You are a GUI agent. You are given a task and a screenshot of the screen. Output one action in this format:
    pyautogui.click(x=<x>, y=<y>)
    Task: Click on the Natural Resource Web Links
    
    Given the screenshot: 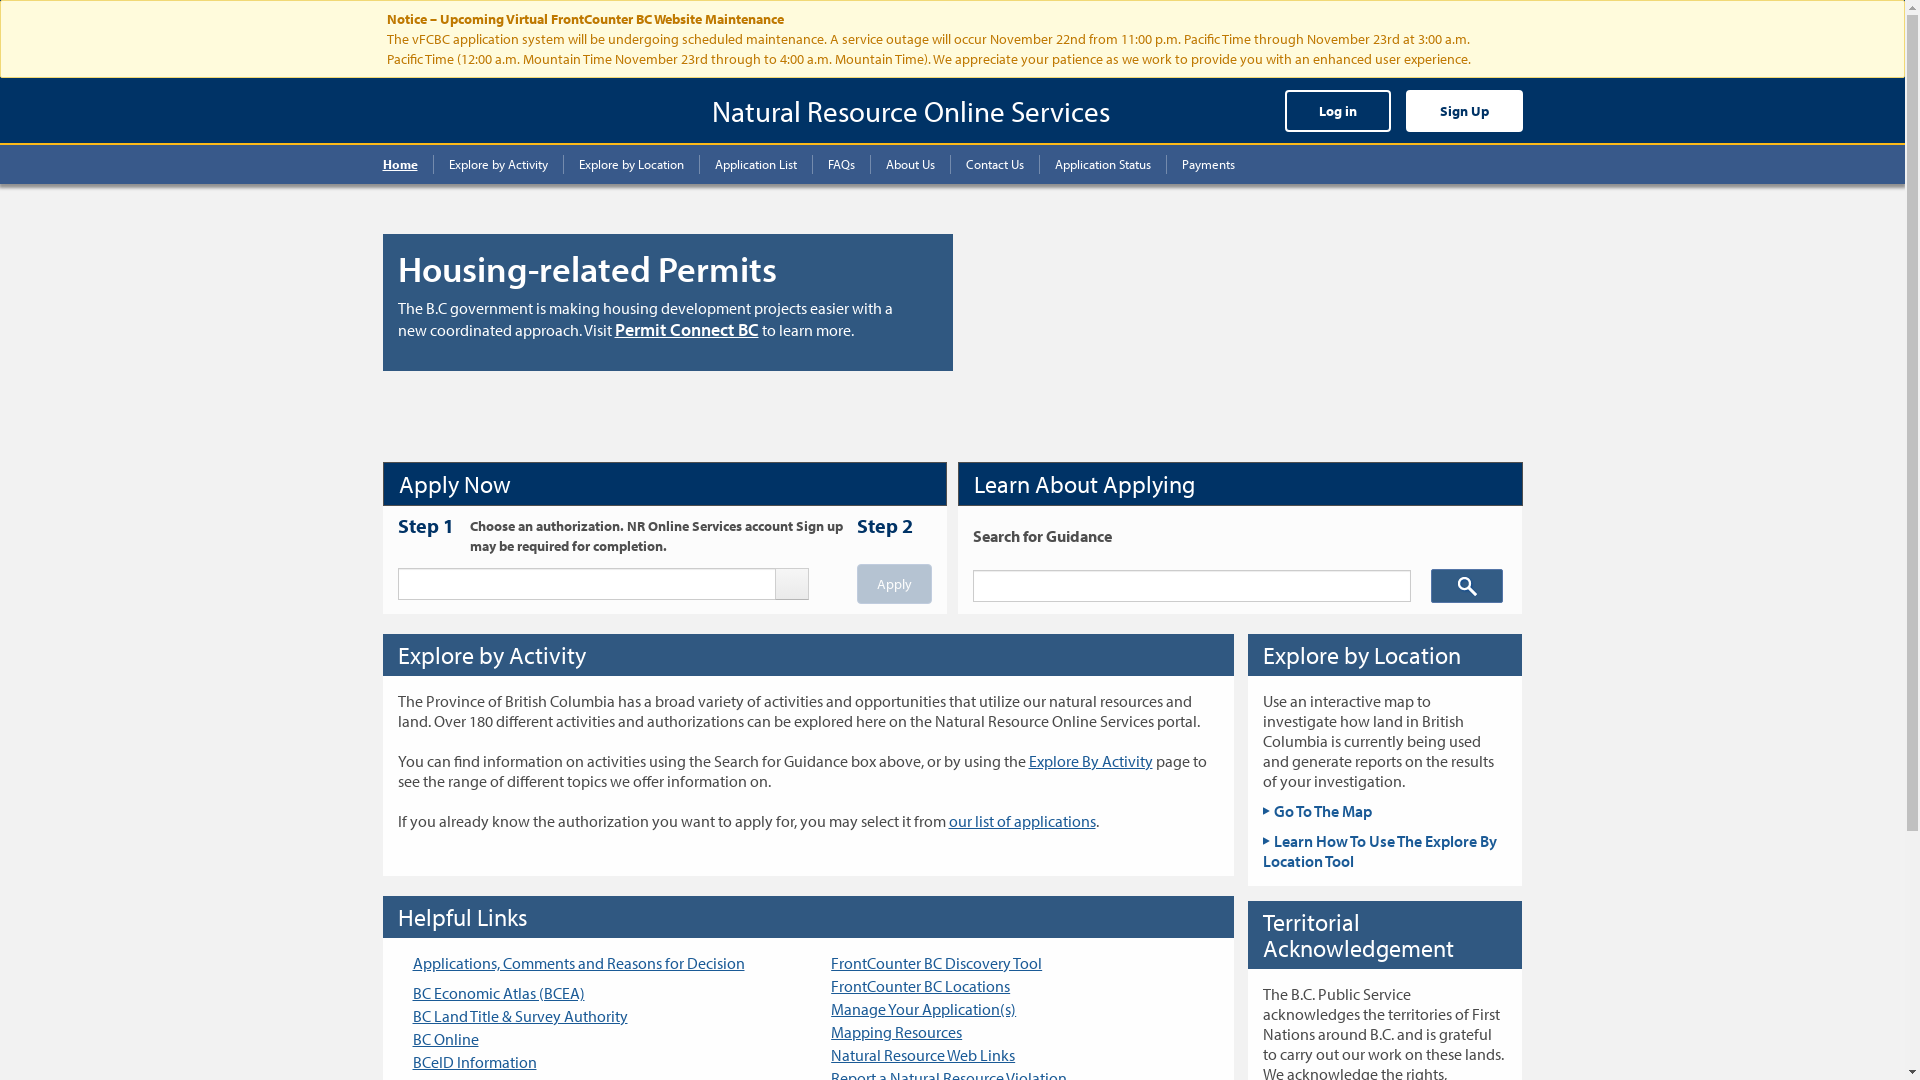 What is the action you would take?
    pyautogui.click(x=923, y=1055)
    